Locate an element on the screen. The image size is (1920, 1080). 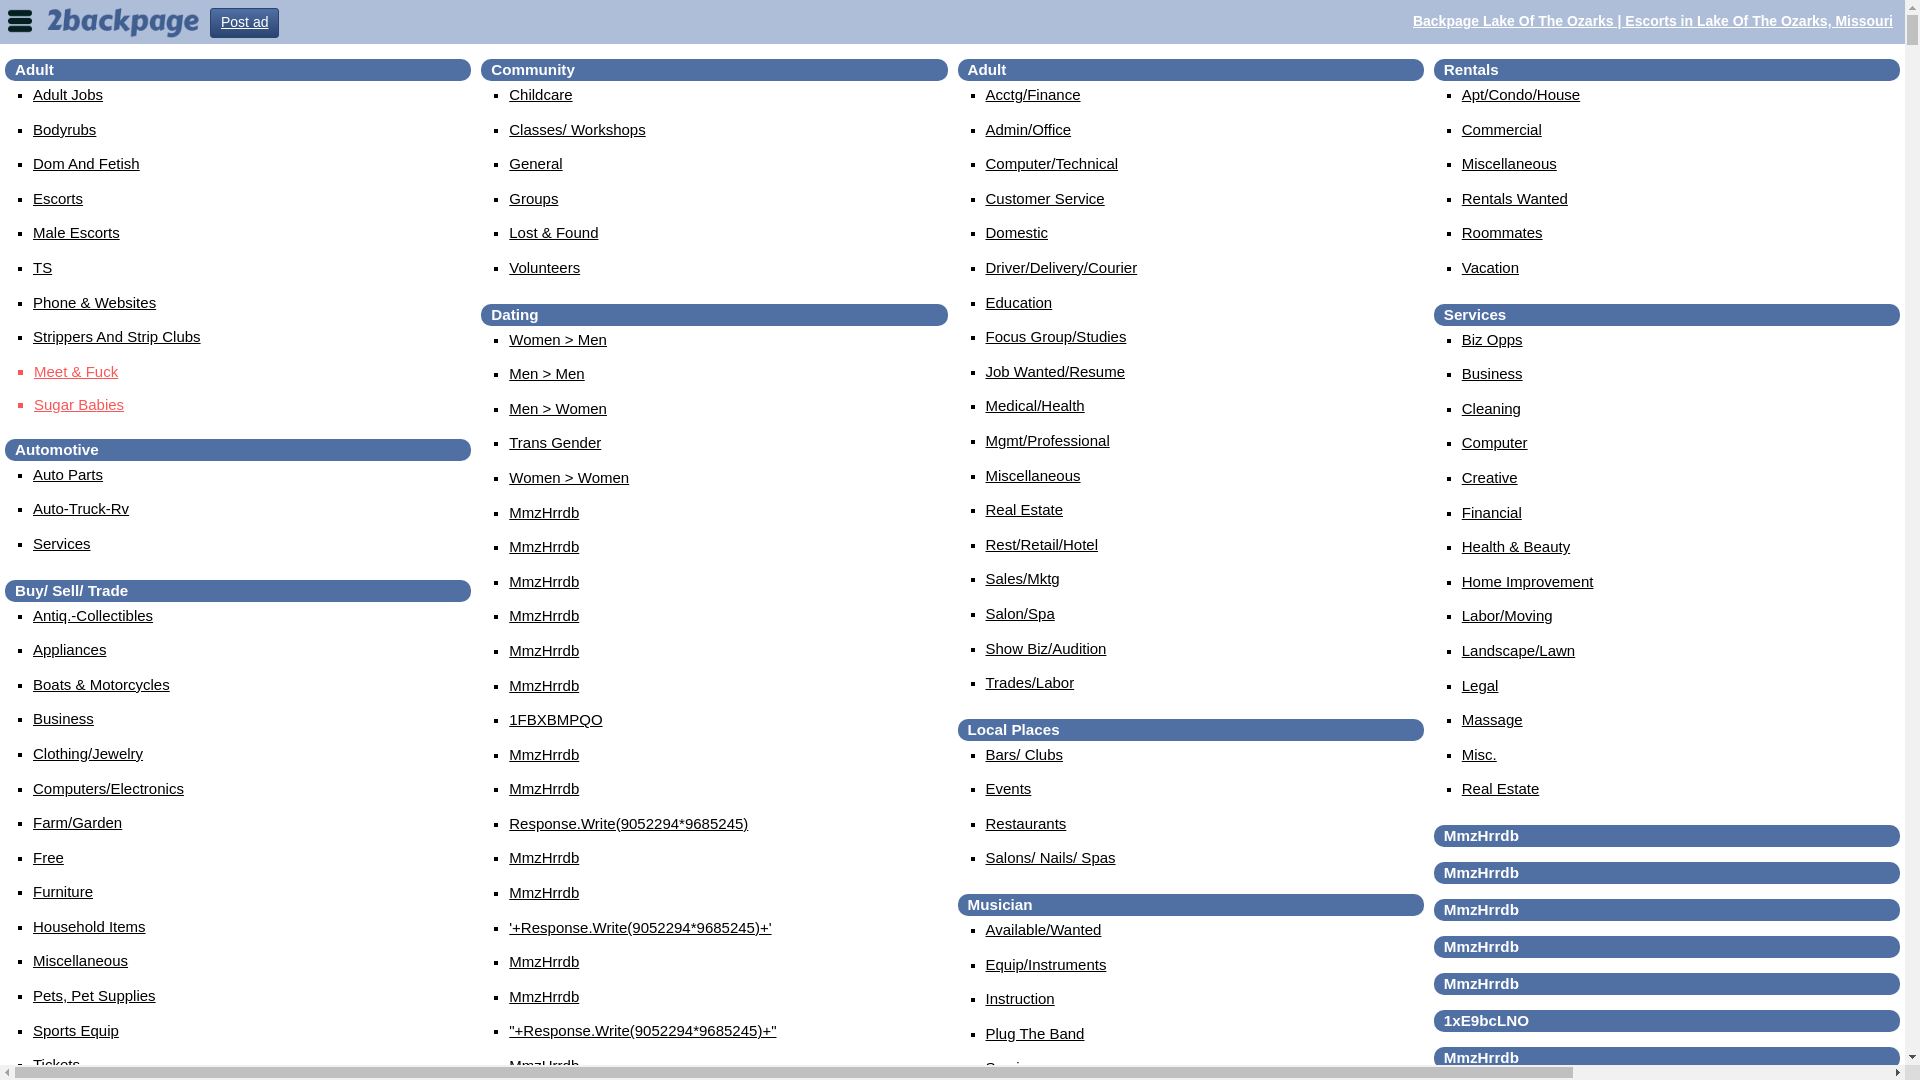
Trans Gender is located at coordinates (554, 442).